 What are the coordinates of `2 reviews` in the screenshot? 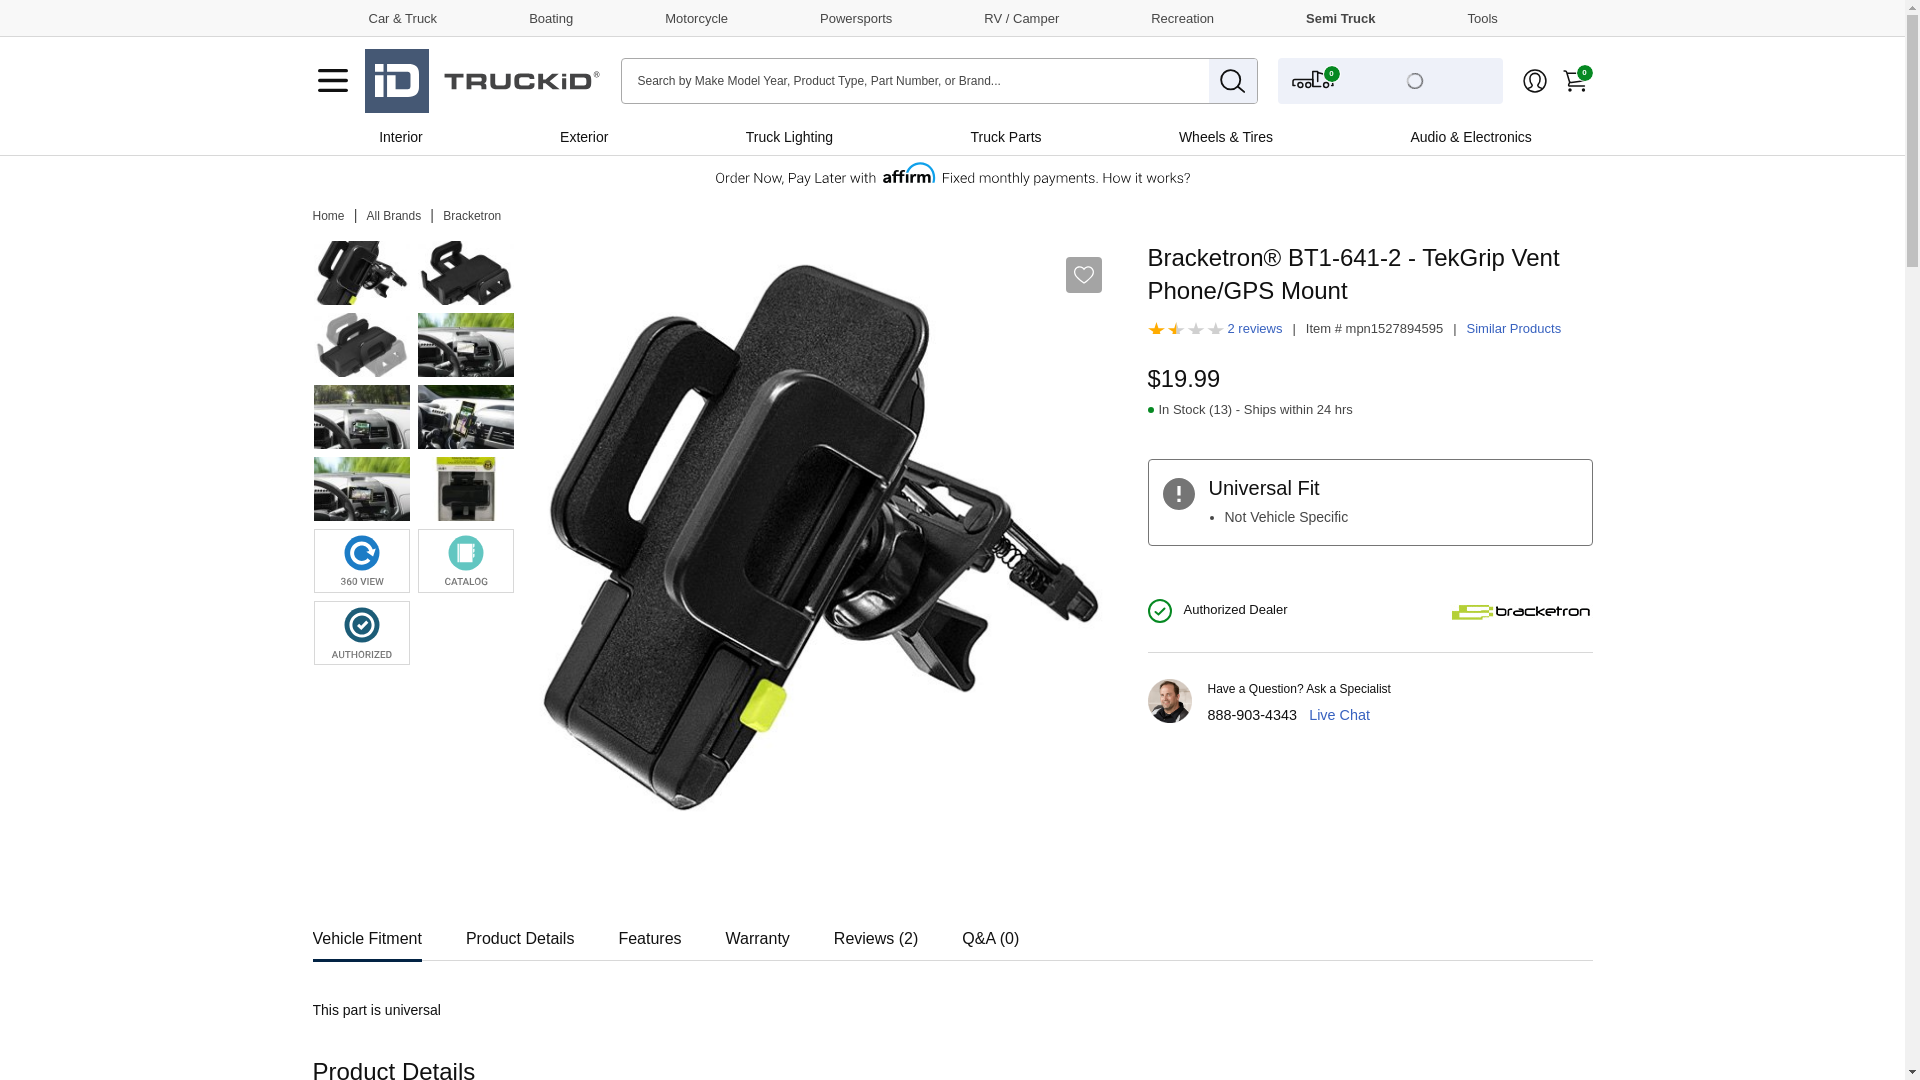 It's located at (1255, 328).